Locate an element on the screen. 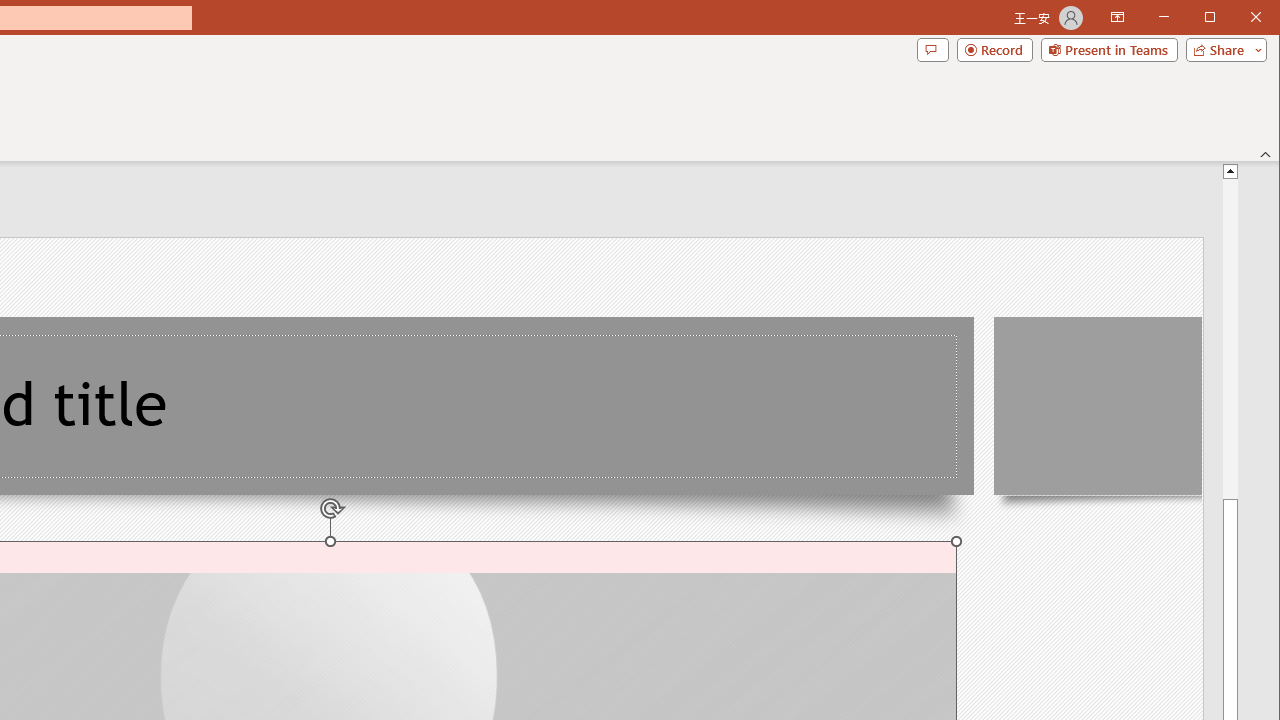  Share is located at coordinates (1222, 50).